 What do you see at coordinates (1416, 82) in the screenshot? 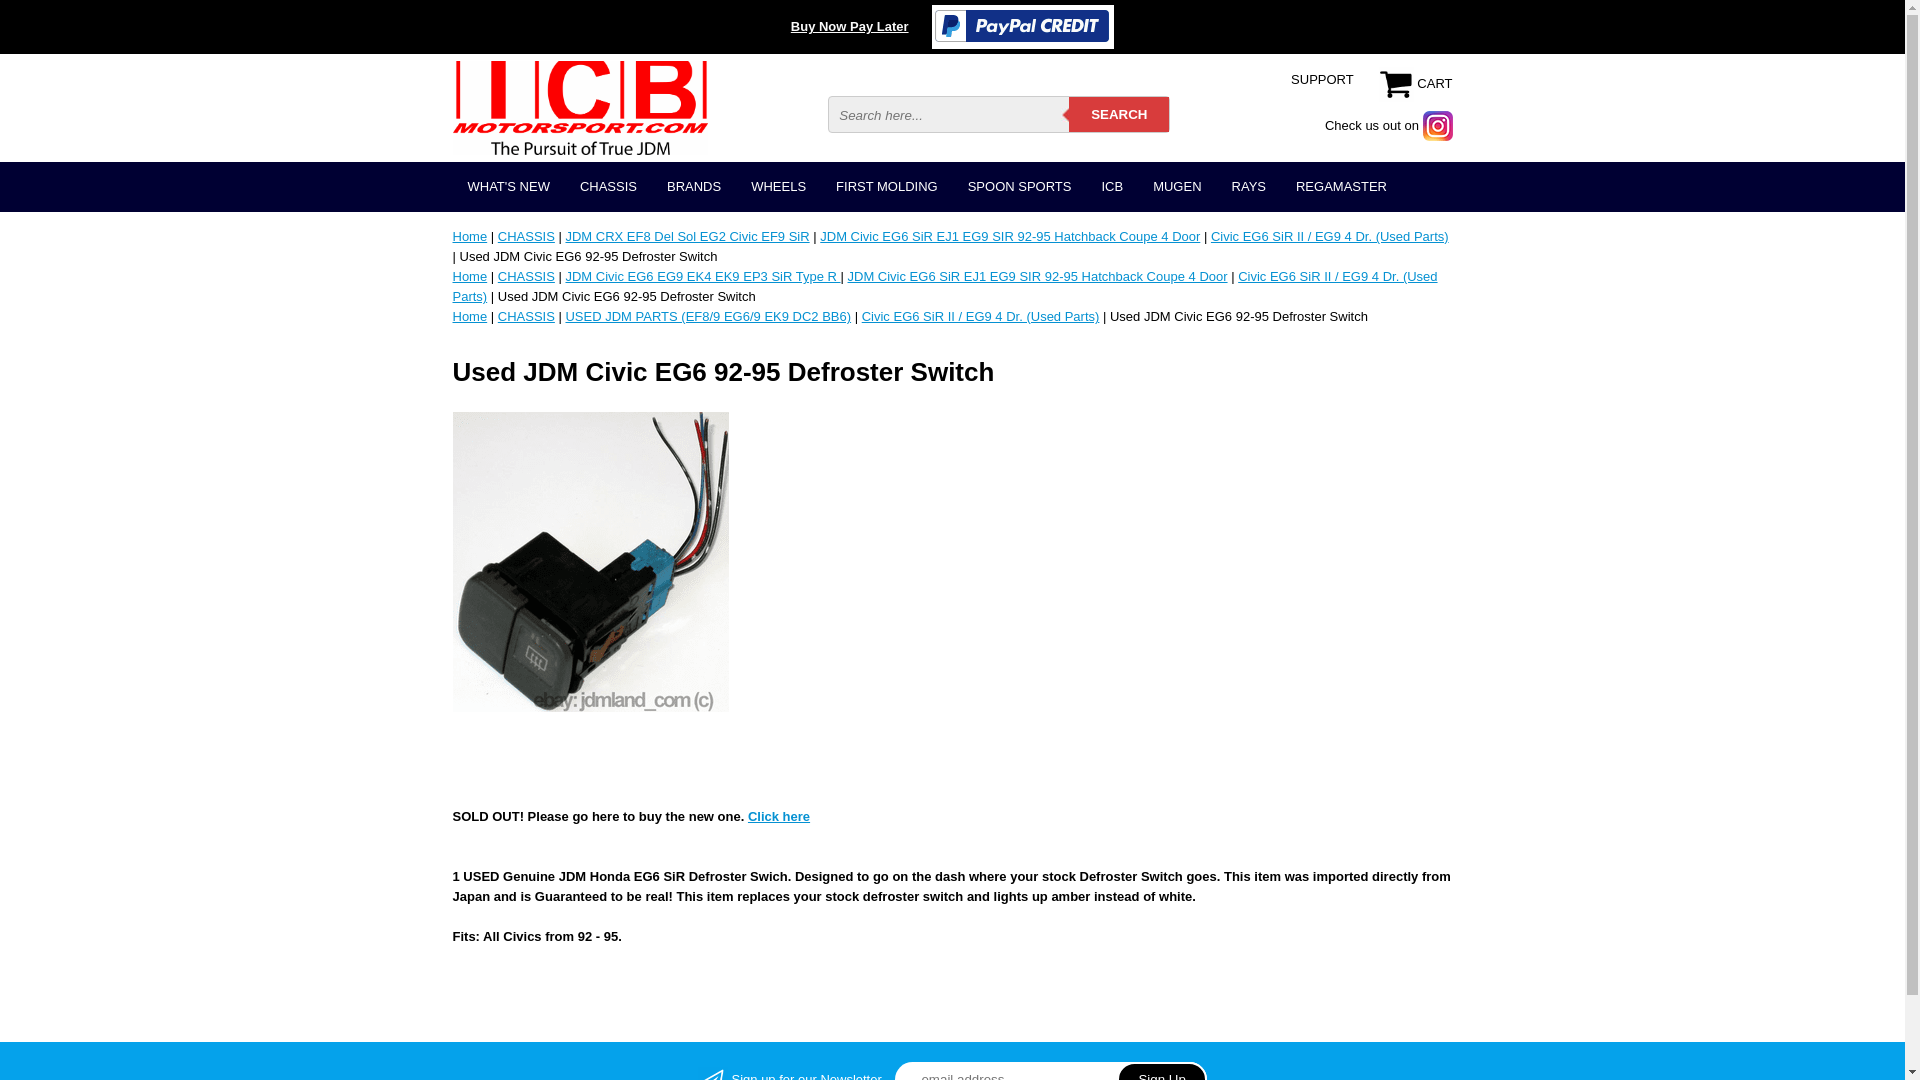
I see `CART` at bounding box center [1416, 82].